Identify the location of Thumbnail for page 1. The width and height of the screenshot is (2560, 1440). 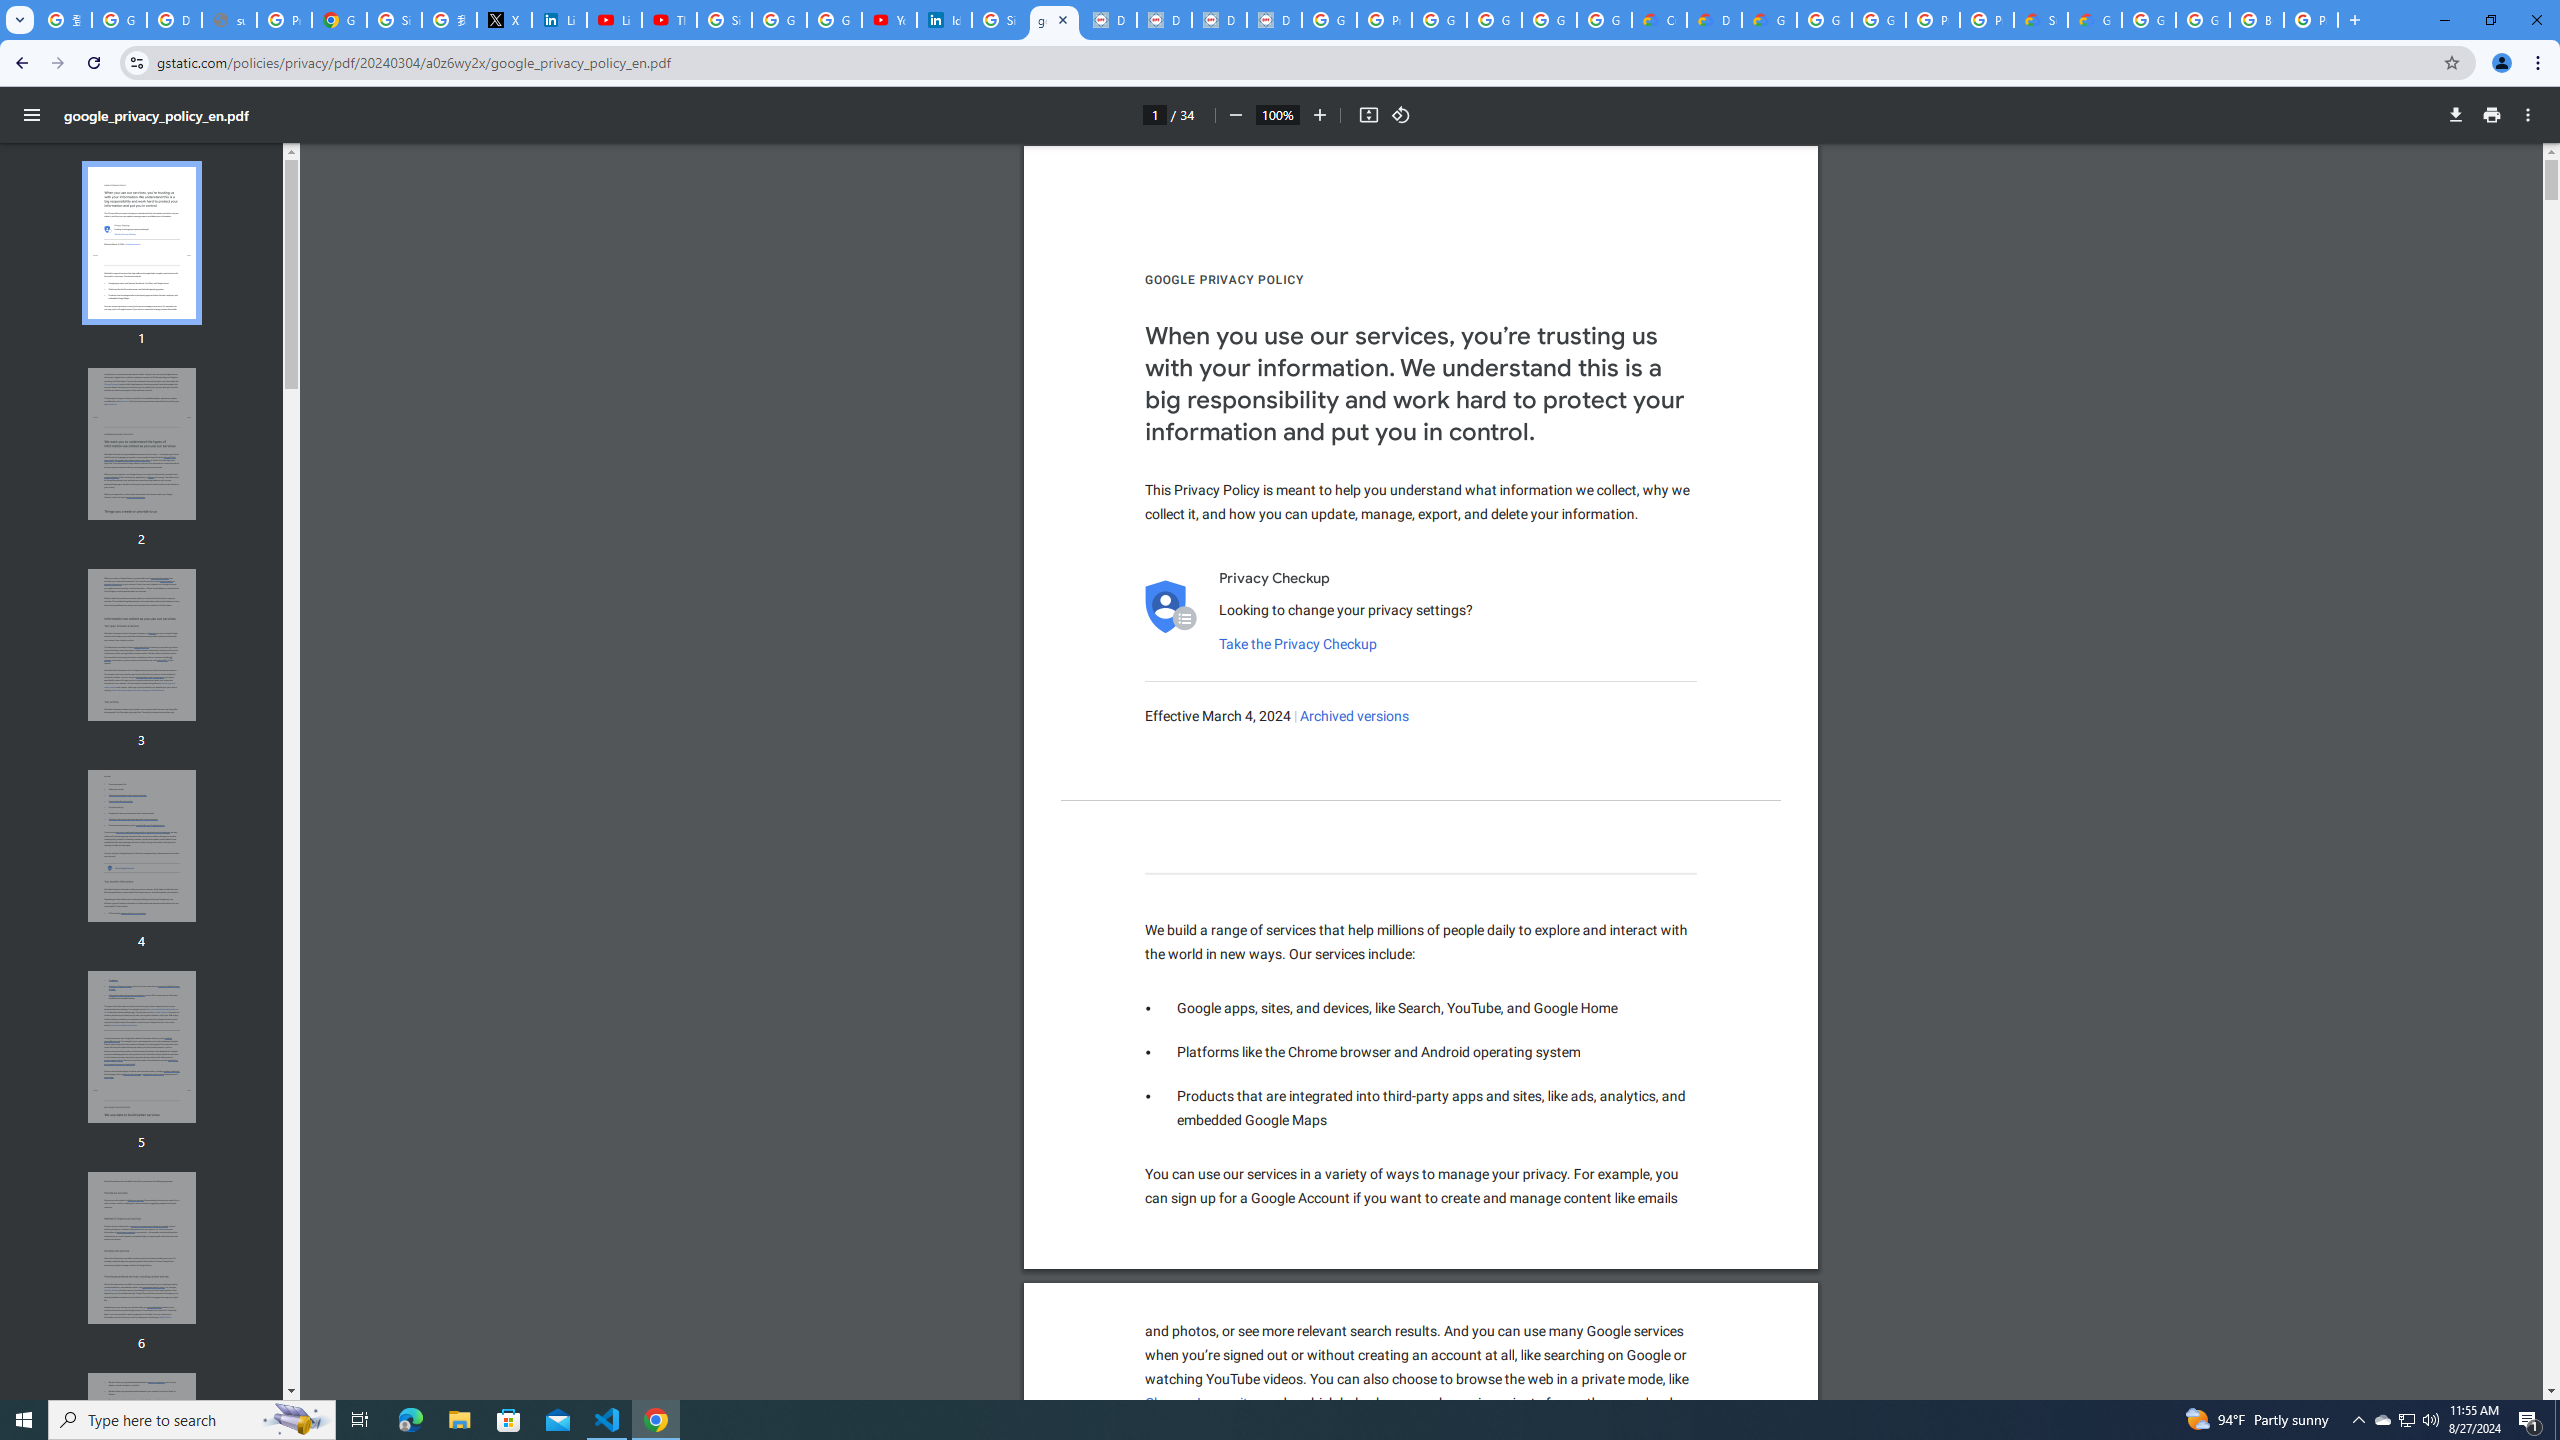
(142, 243).